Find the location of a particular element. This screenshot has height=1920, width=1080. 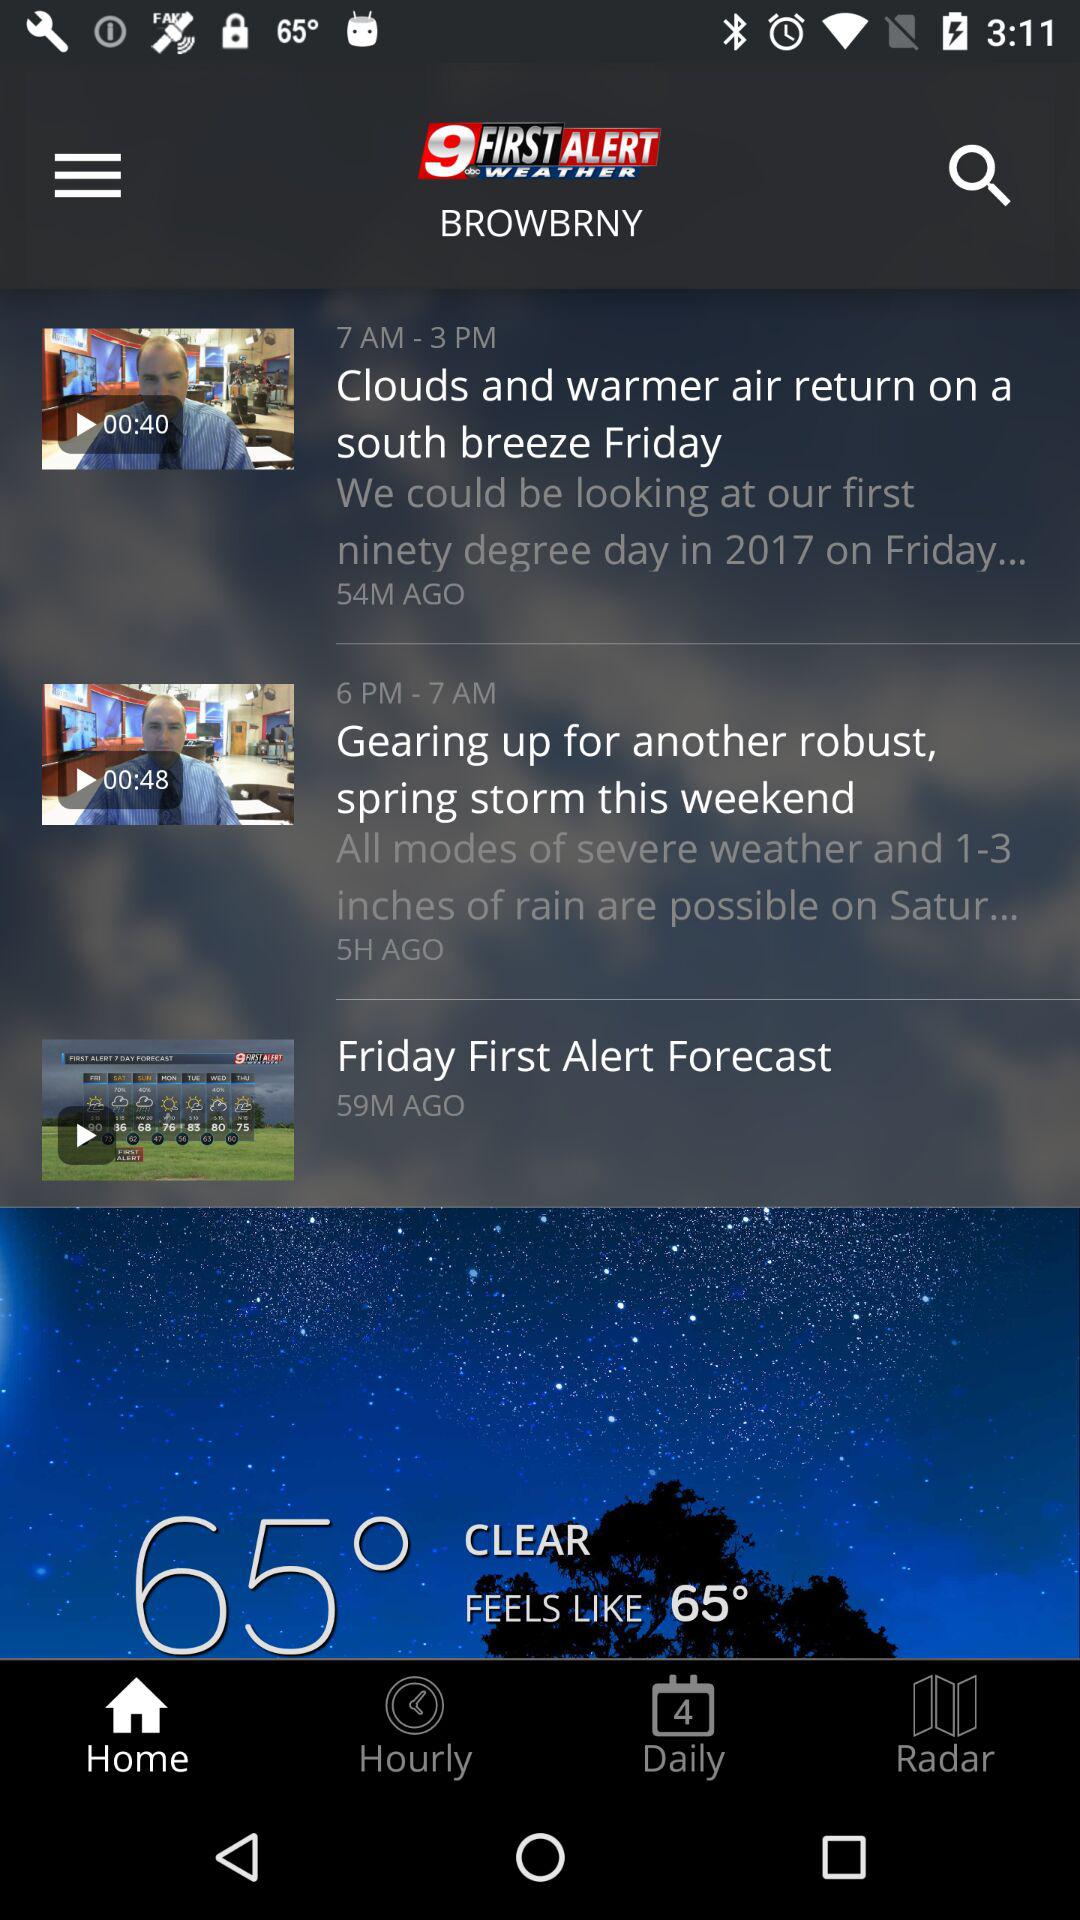

tap icon next to the radar icon is located at coordinates (683, 1726).